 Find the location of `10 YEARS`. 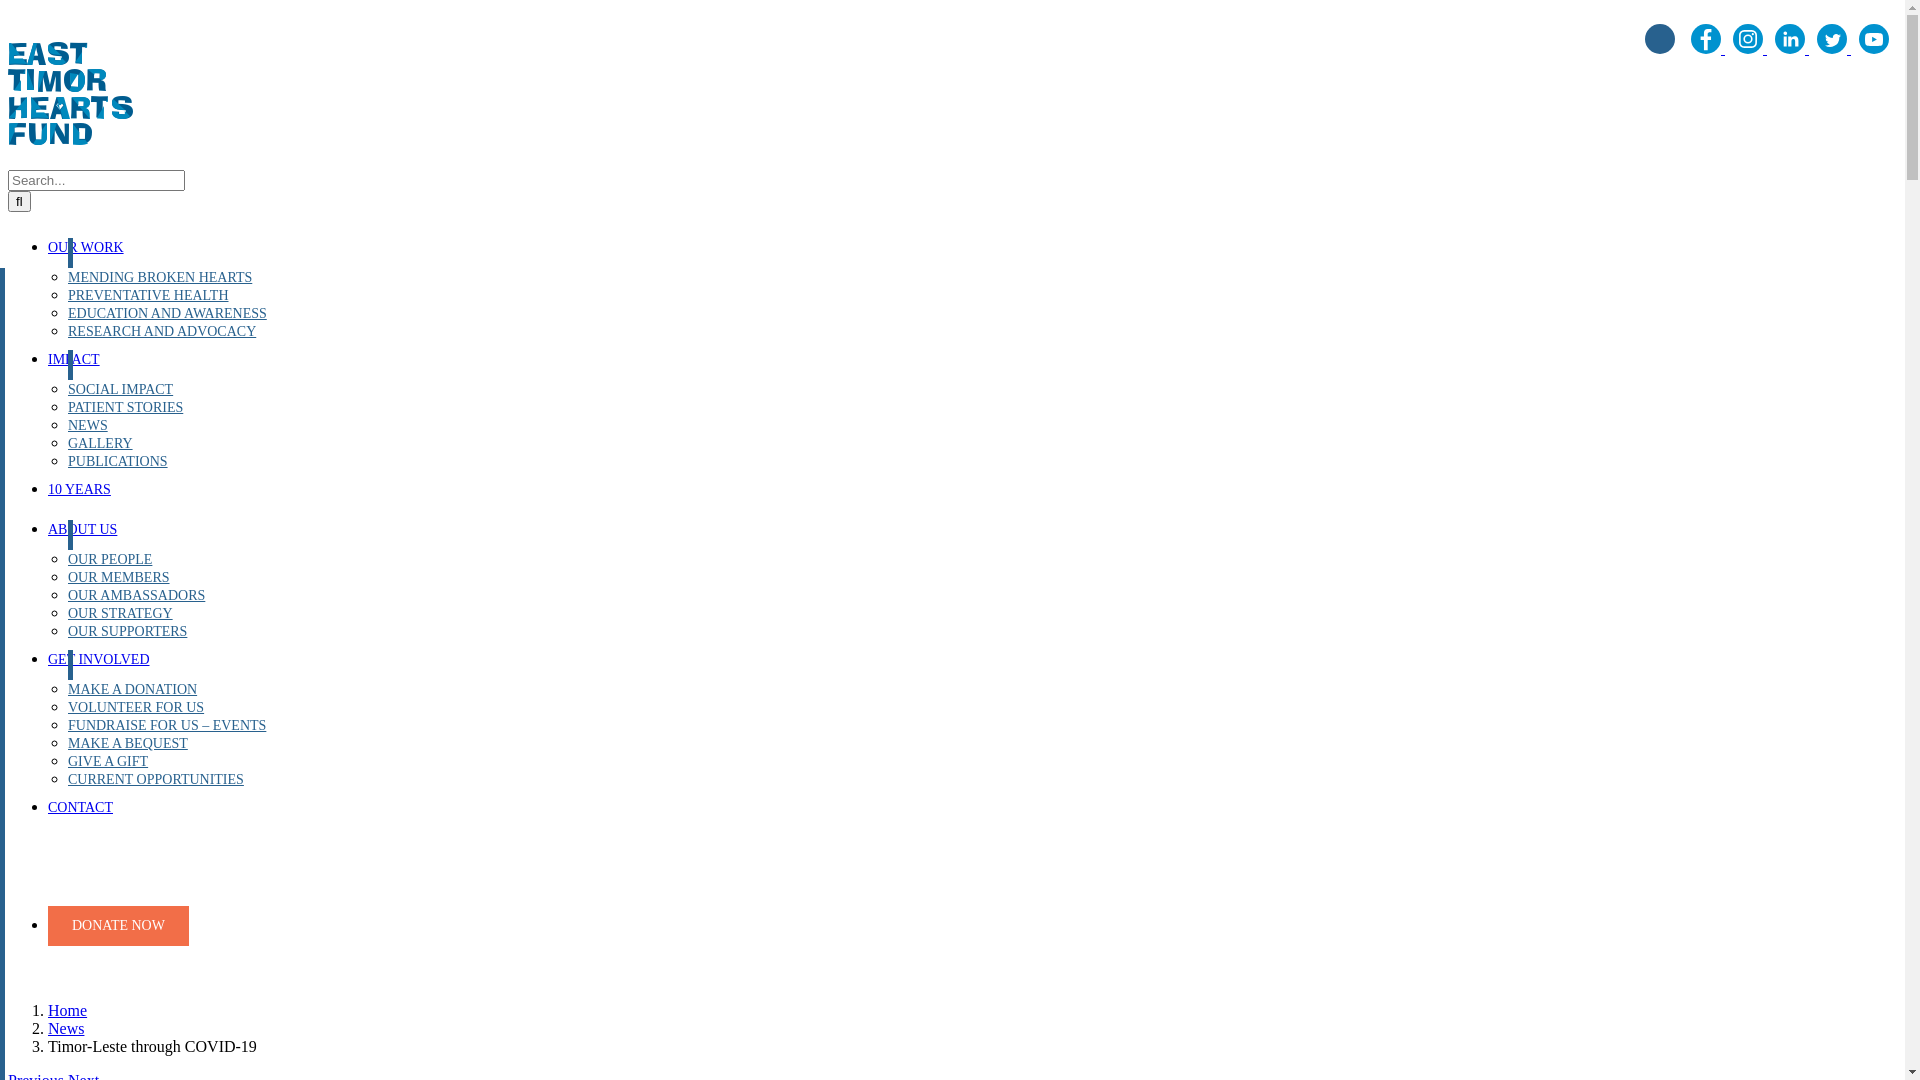

10 YEARS is located at coordinates (80, 490).